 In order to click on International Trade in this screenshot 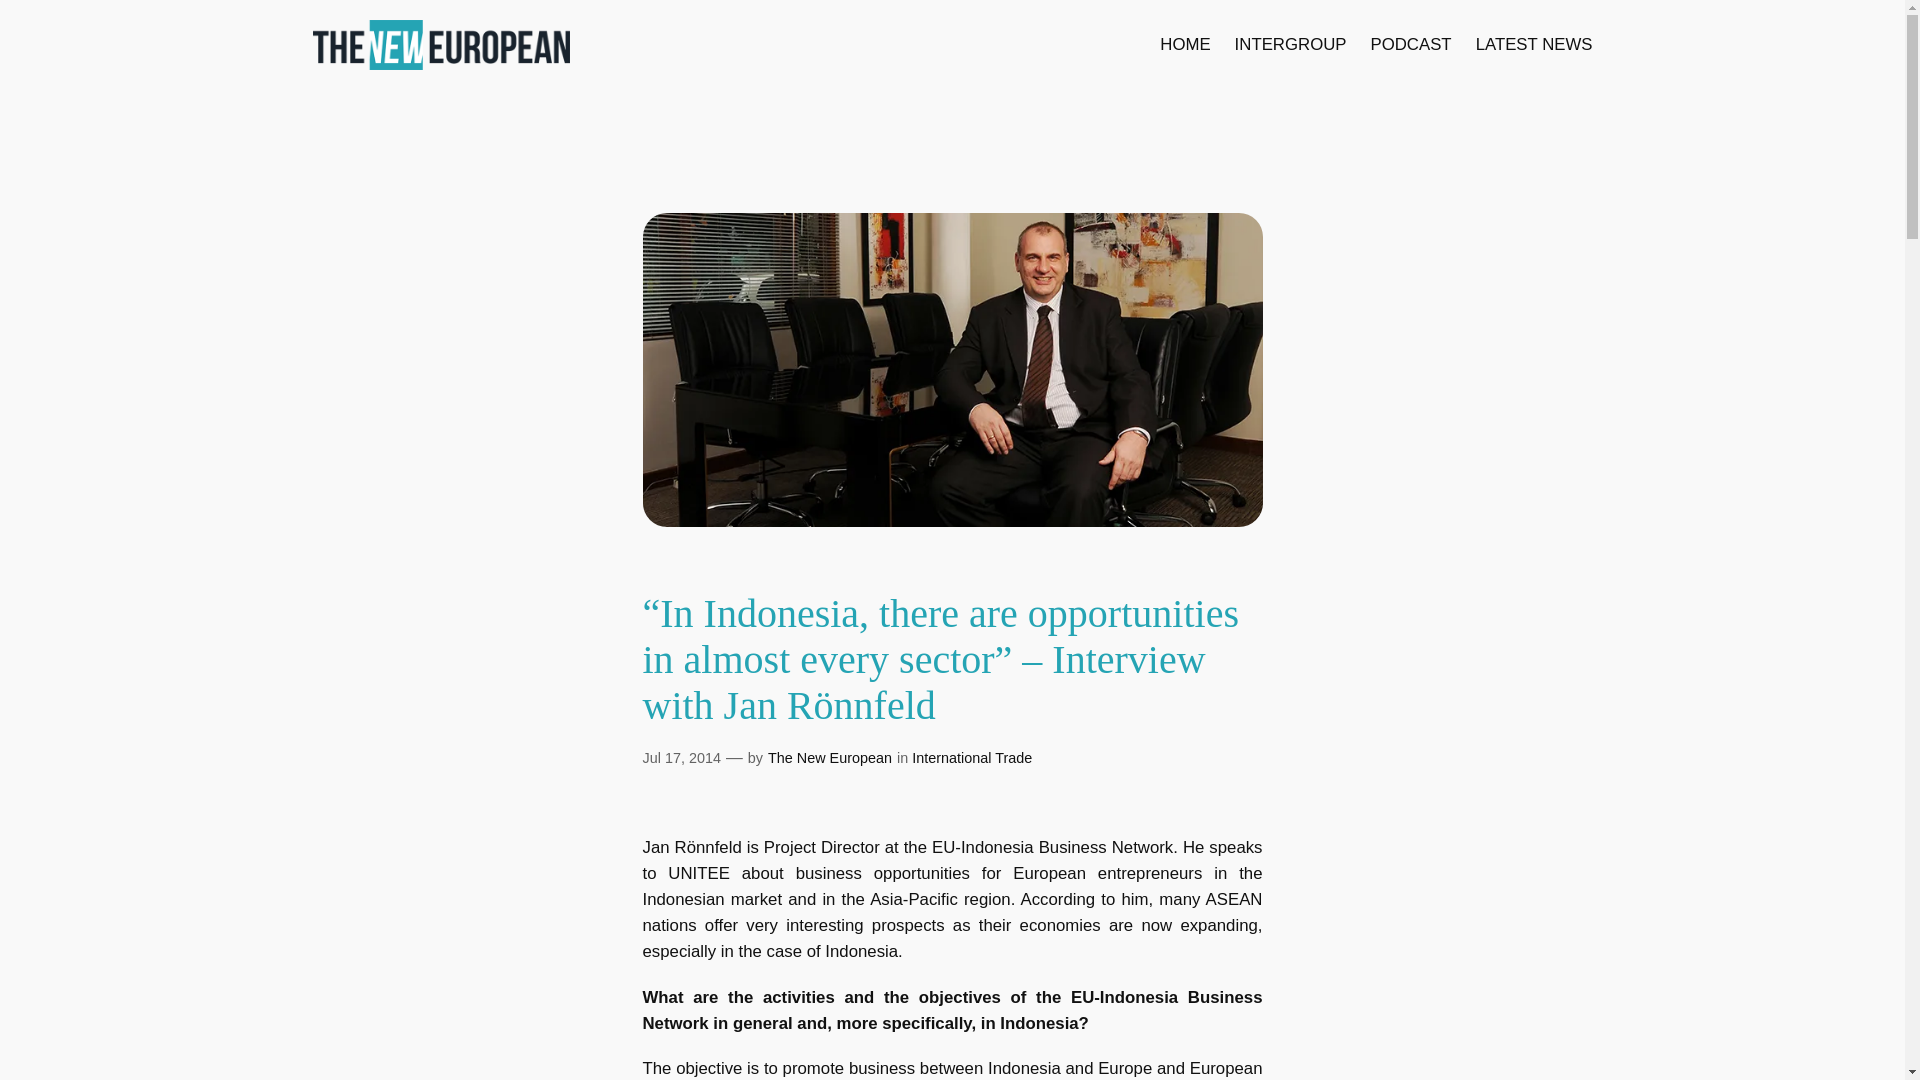, I will do `click(972, 757)`.